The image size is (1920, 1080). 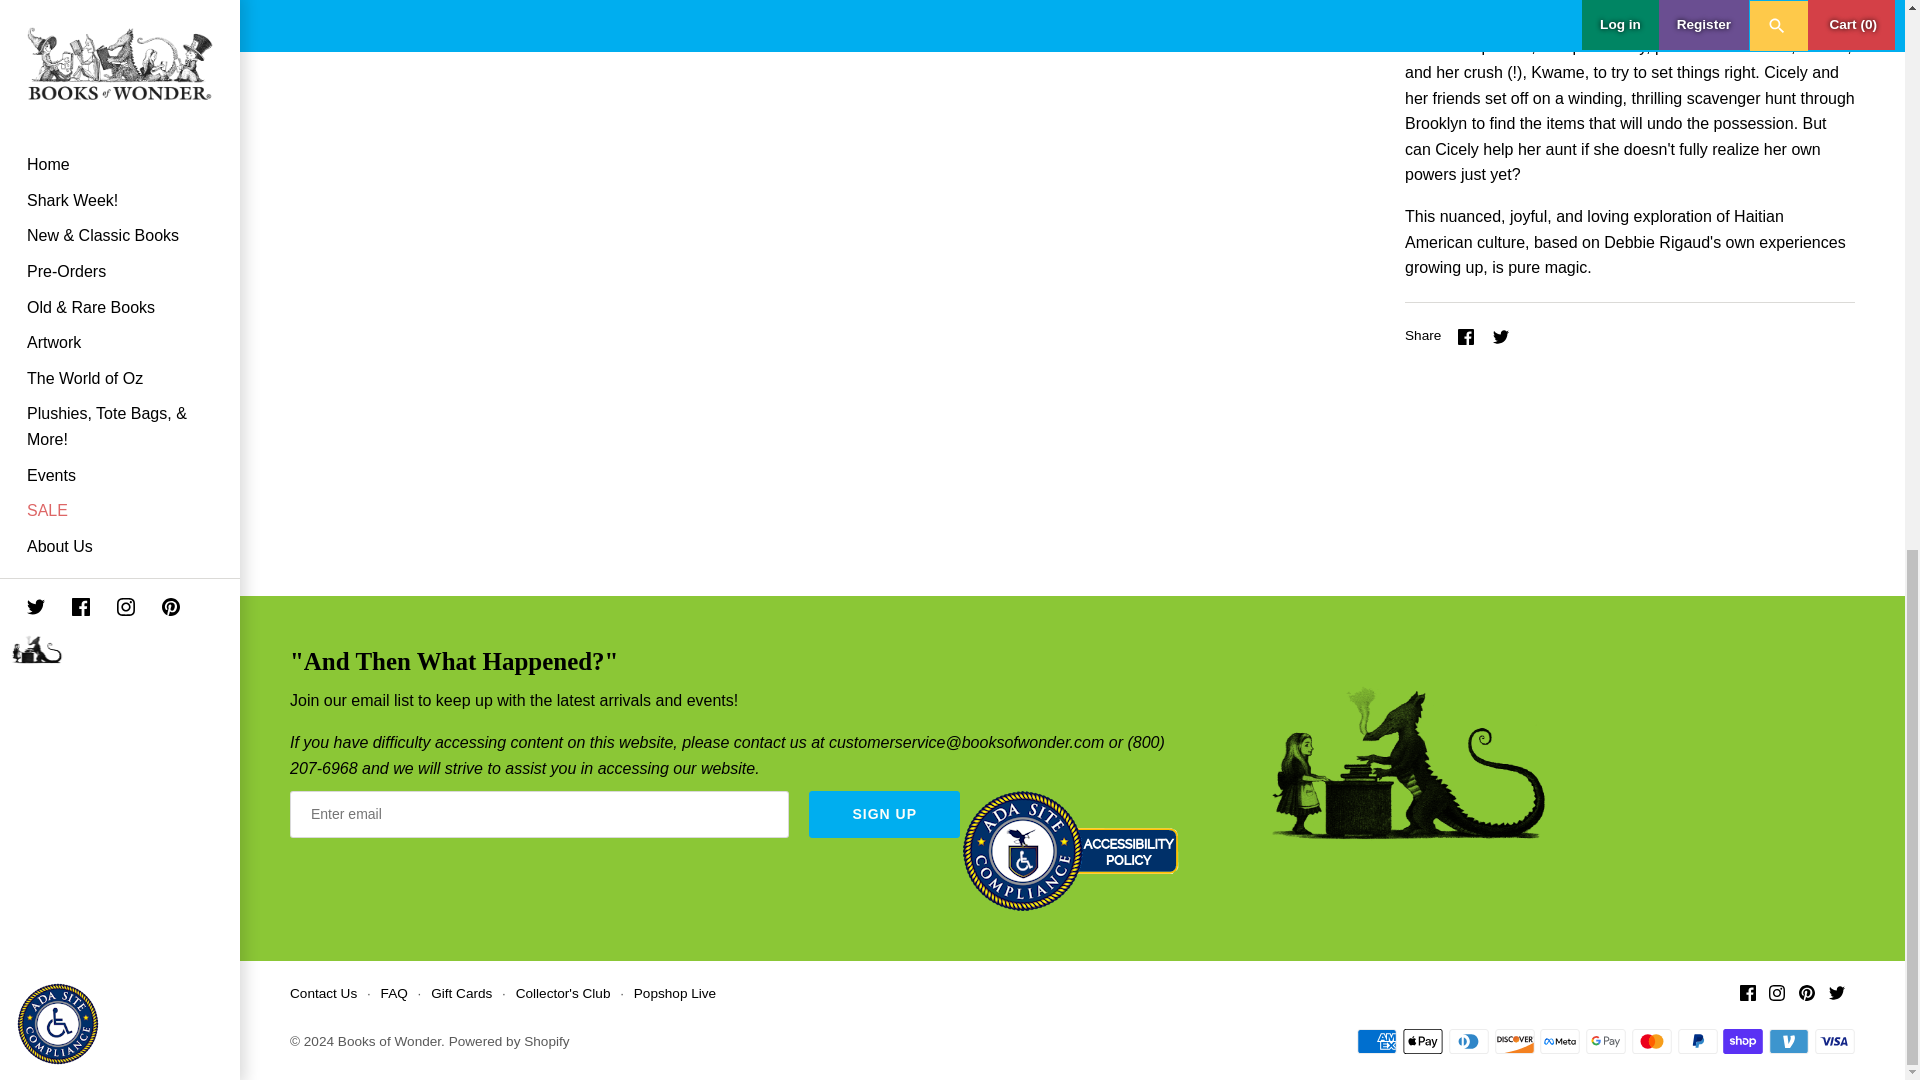 What do you see at coordinates (1652, 1042) in the screenshot?
I see `Mastercard` at bounding box center [1652, 1042].